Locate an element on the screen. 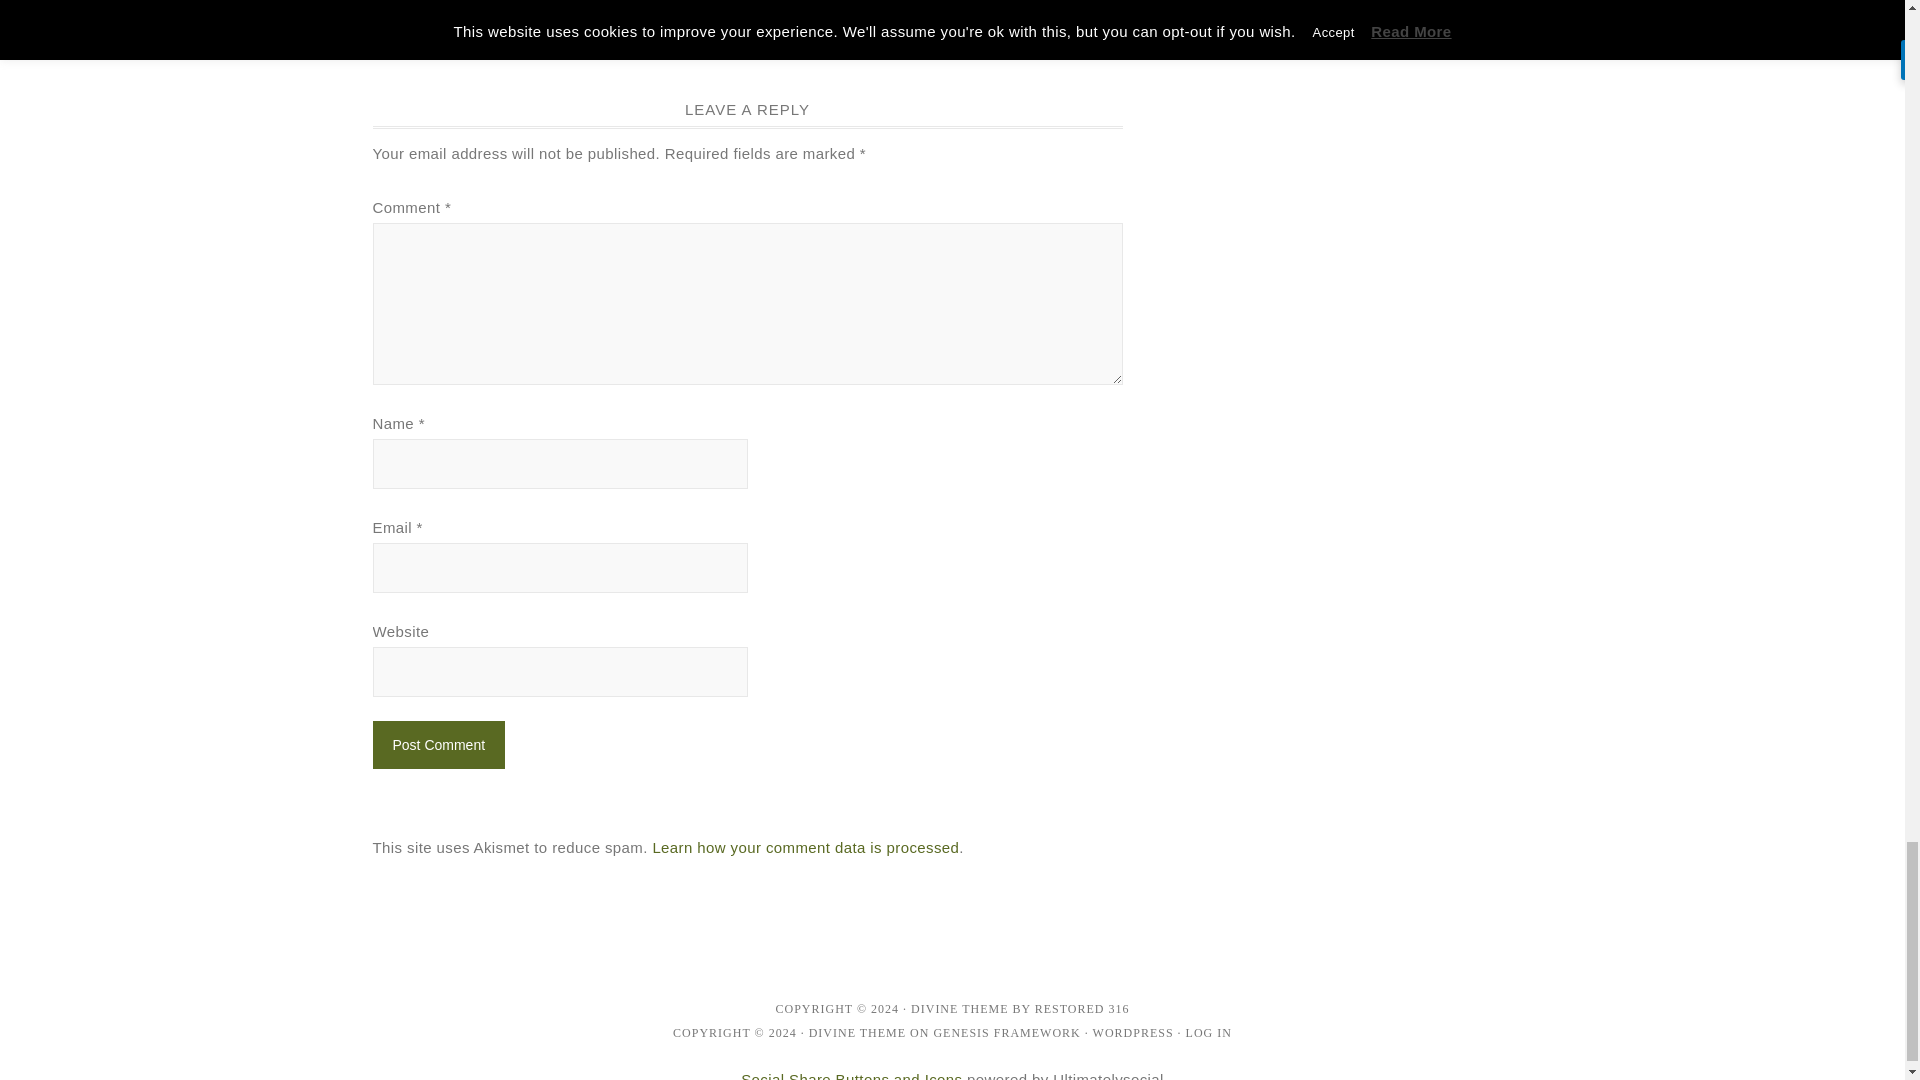 The image size is (1920, 1080). LOG IN is located at coordinates (1209, 1033).